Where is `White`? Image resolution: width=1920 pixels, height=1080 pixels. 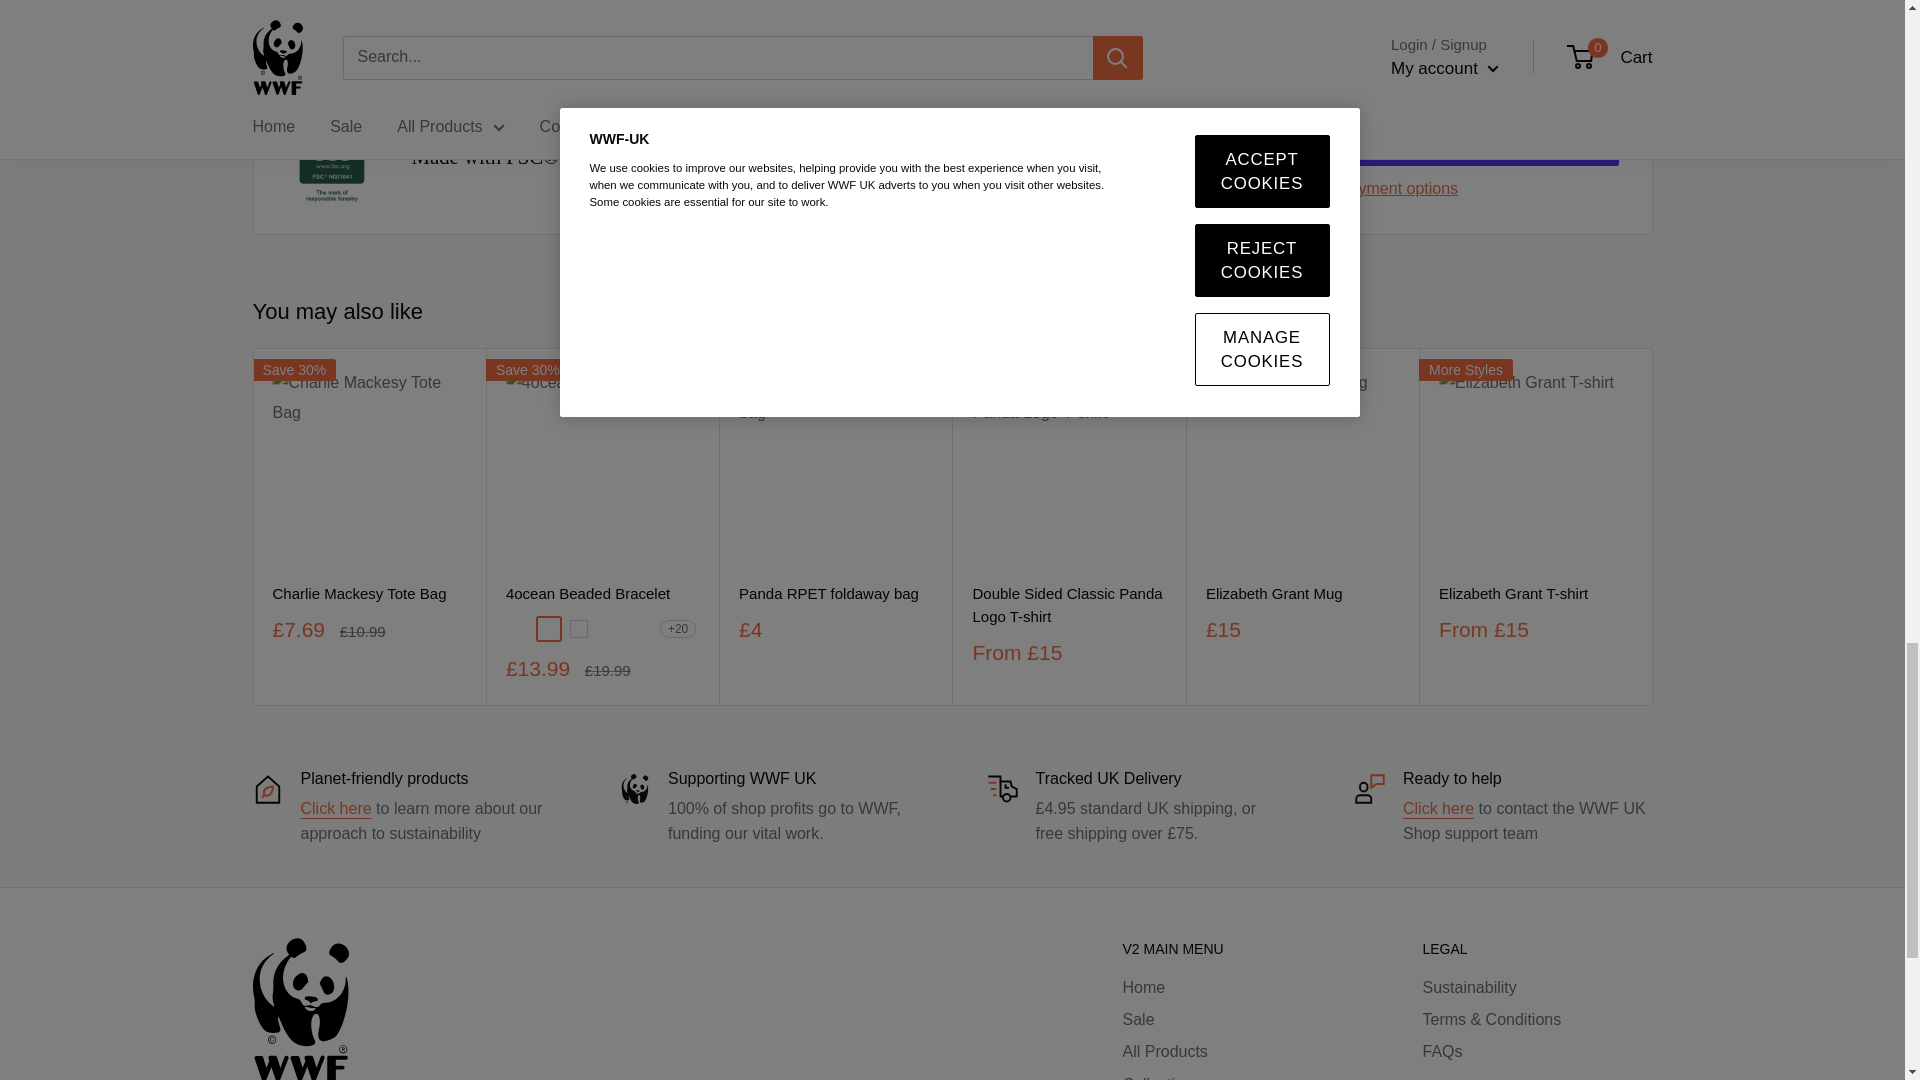
White is located at coordinates (578, 628).